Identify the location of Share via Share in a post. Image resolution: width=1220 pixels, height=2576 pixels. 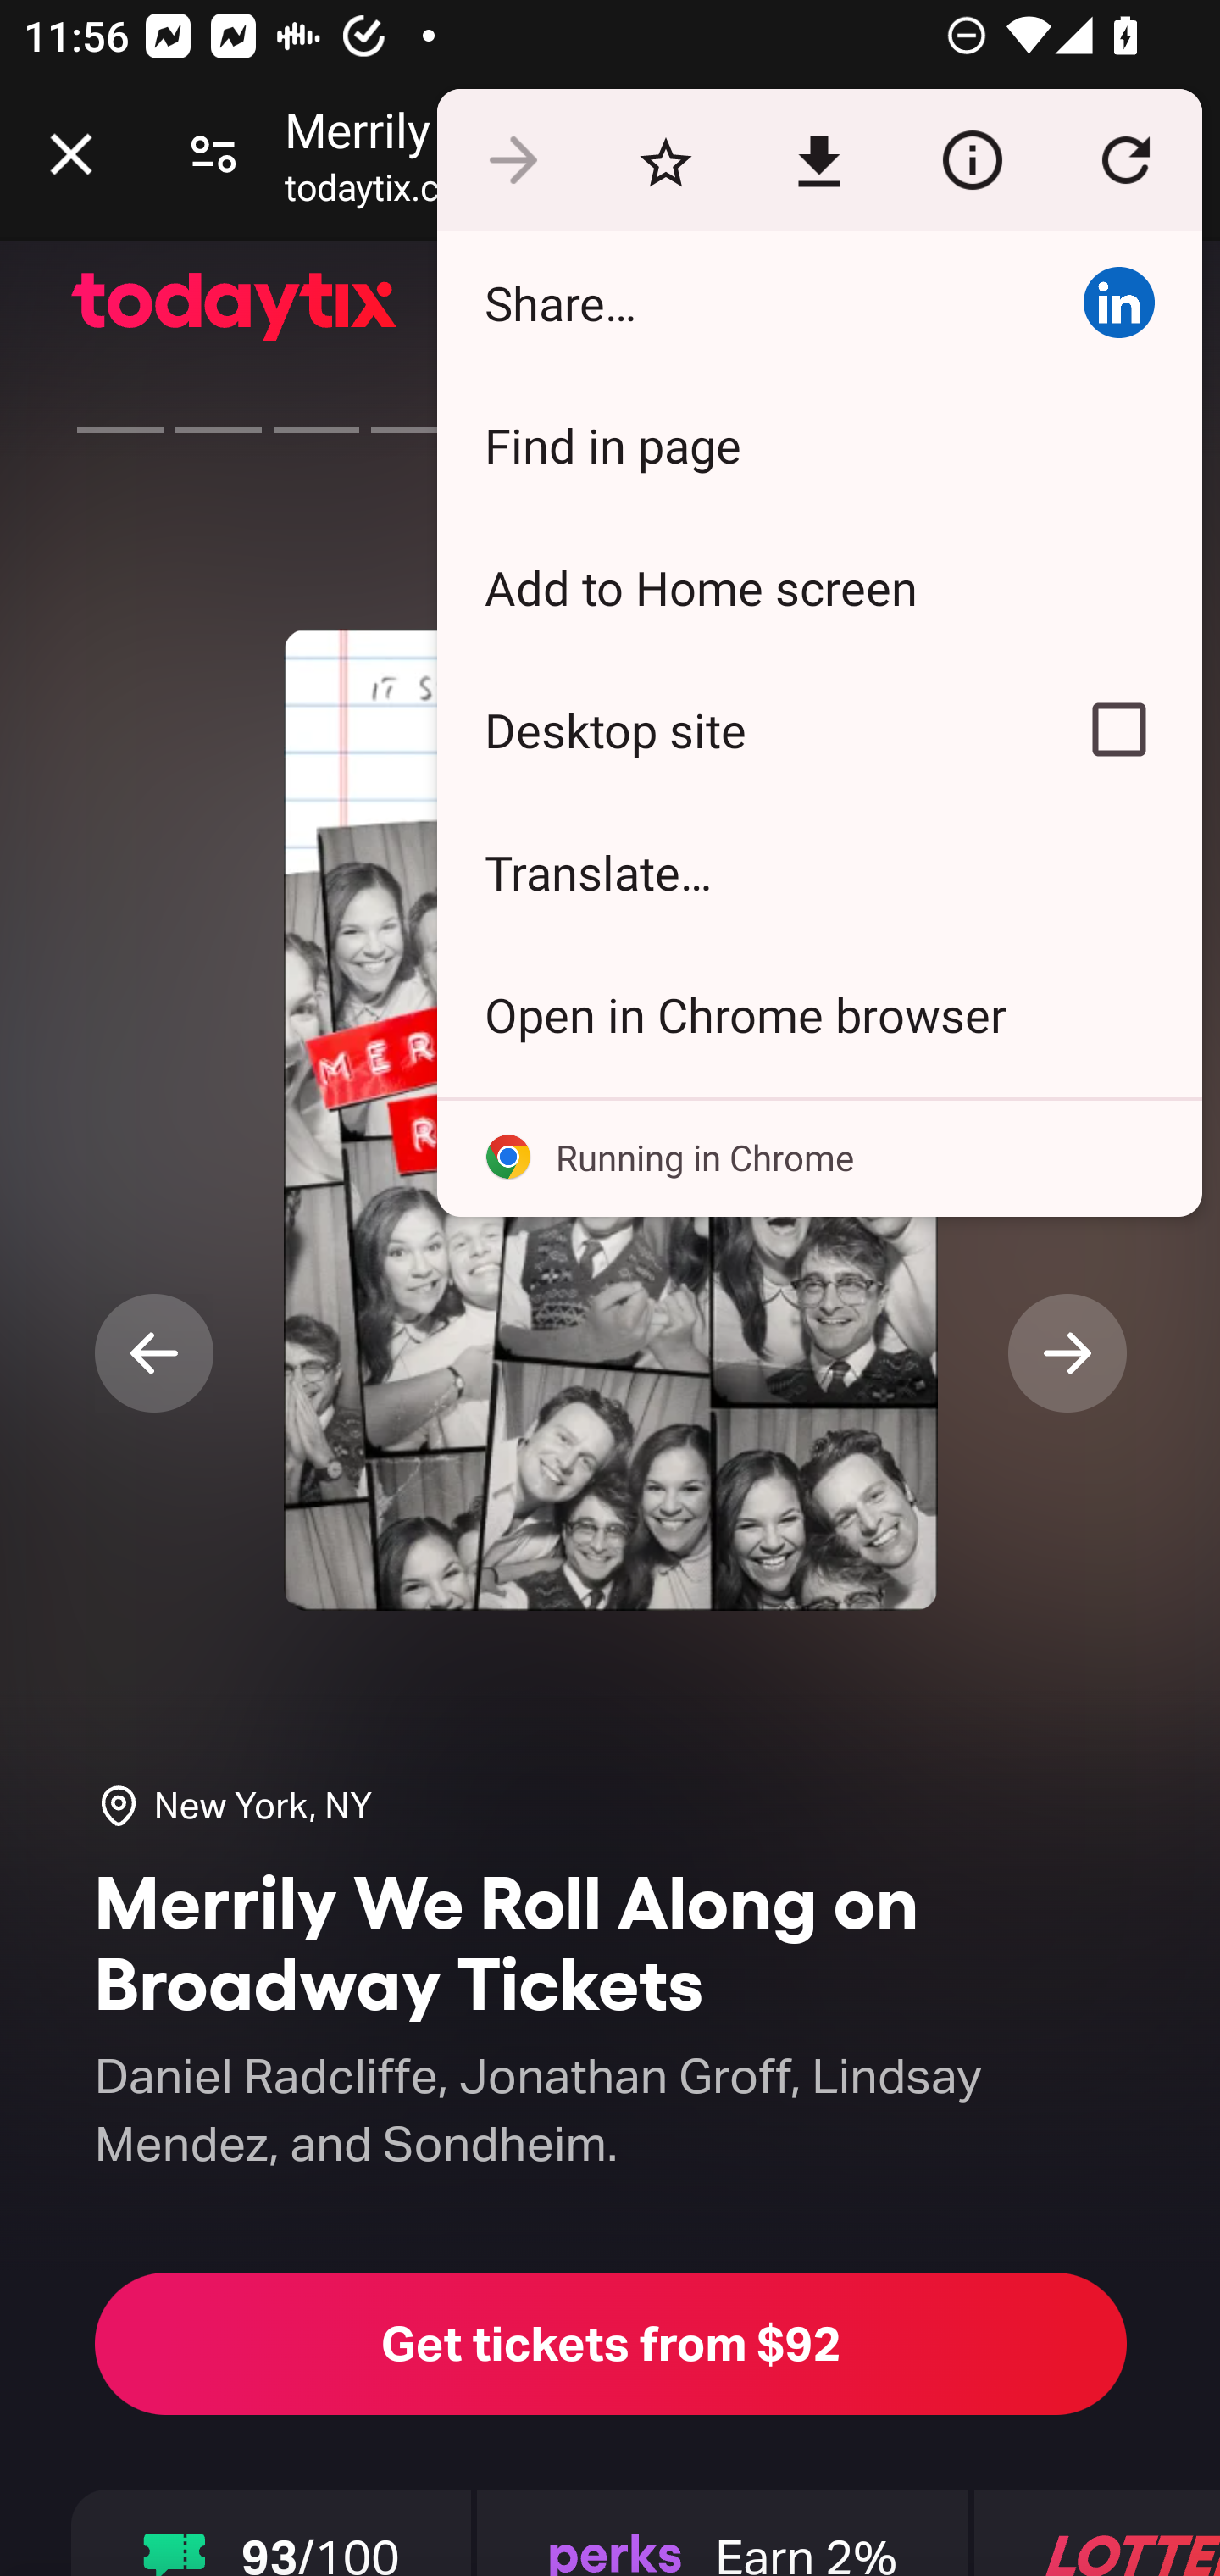
(1118, 302).